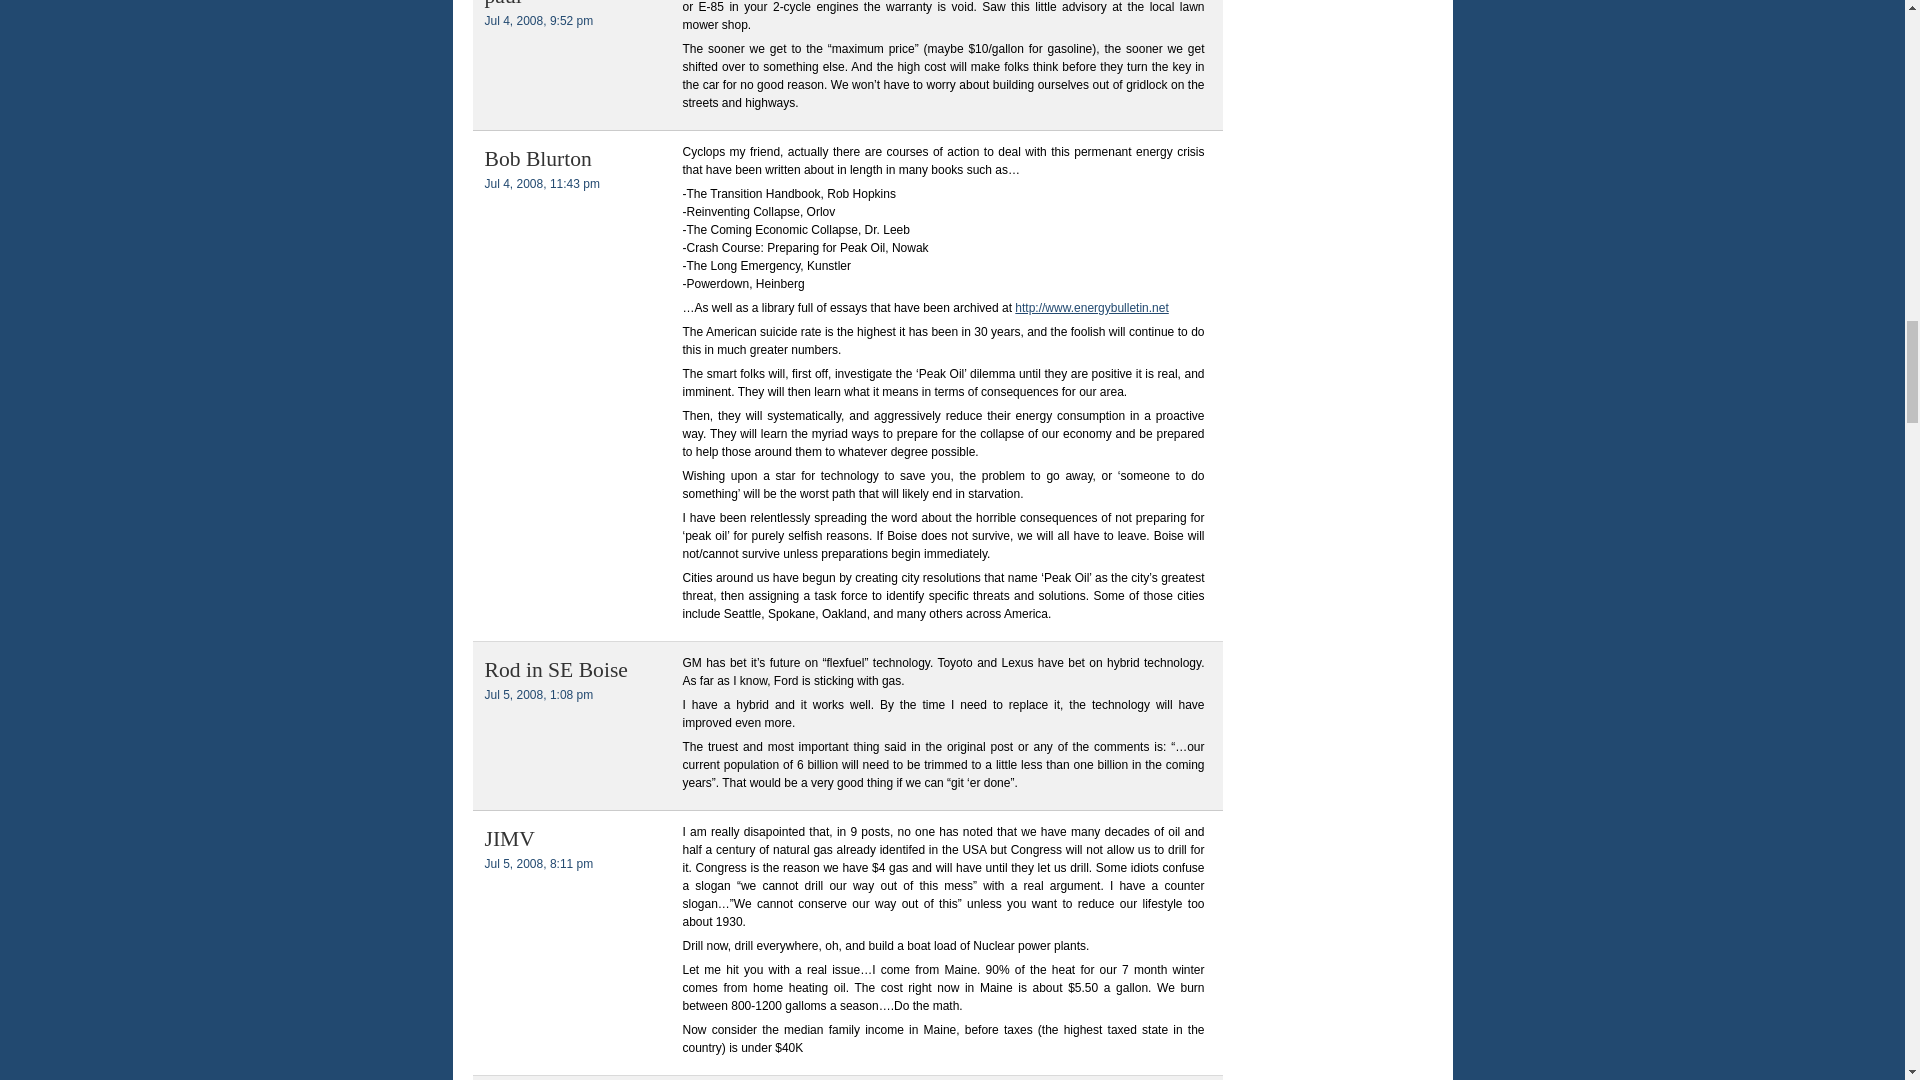  I want to click on Jul 5, 2008, 8:11 pm, so click(538, 864).